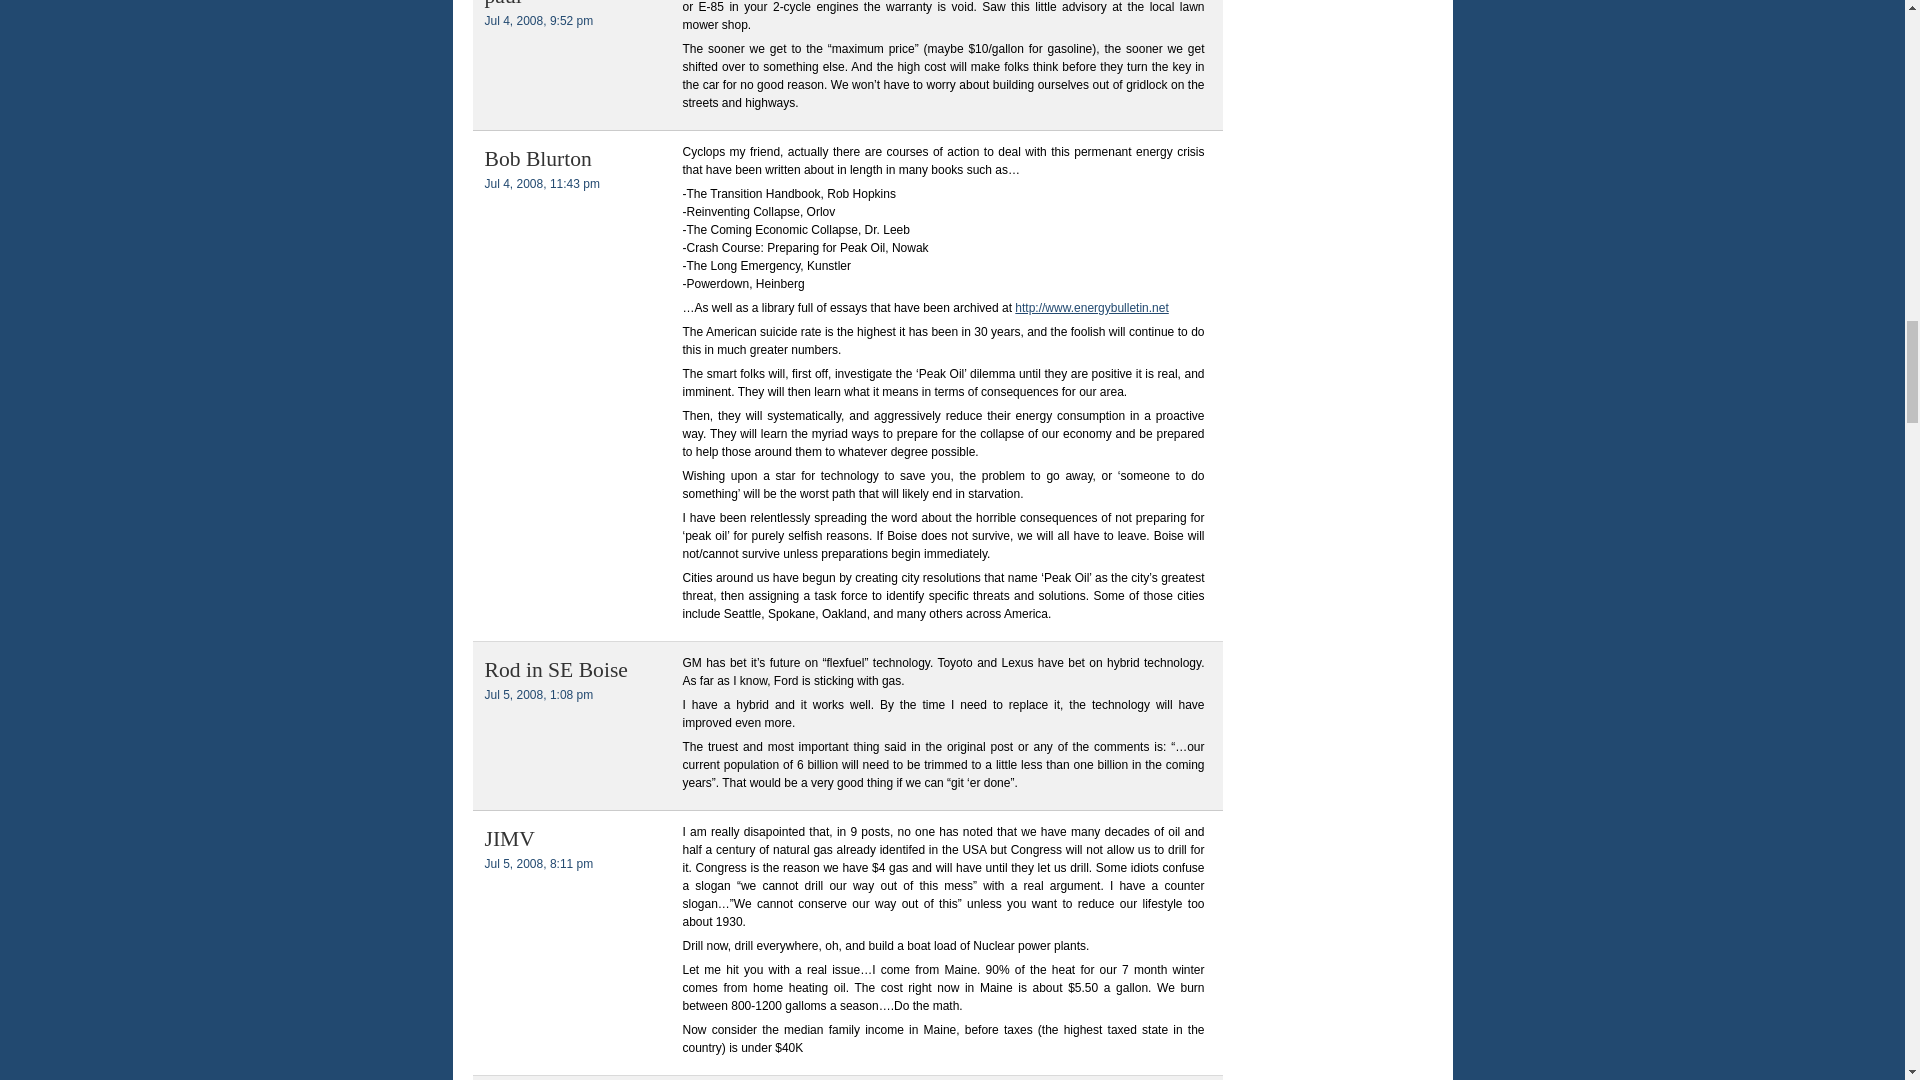  I want to click on Jul 5, 2008, 8:11 pm, so click(538, 864).